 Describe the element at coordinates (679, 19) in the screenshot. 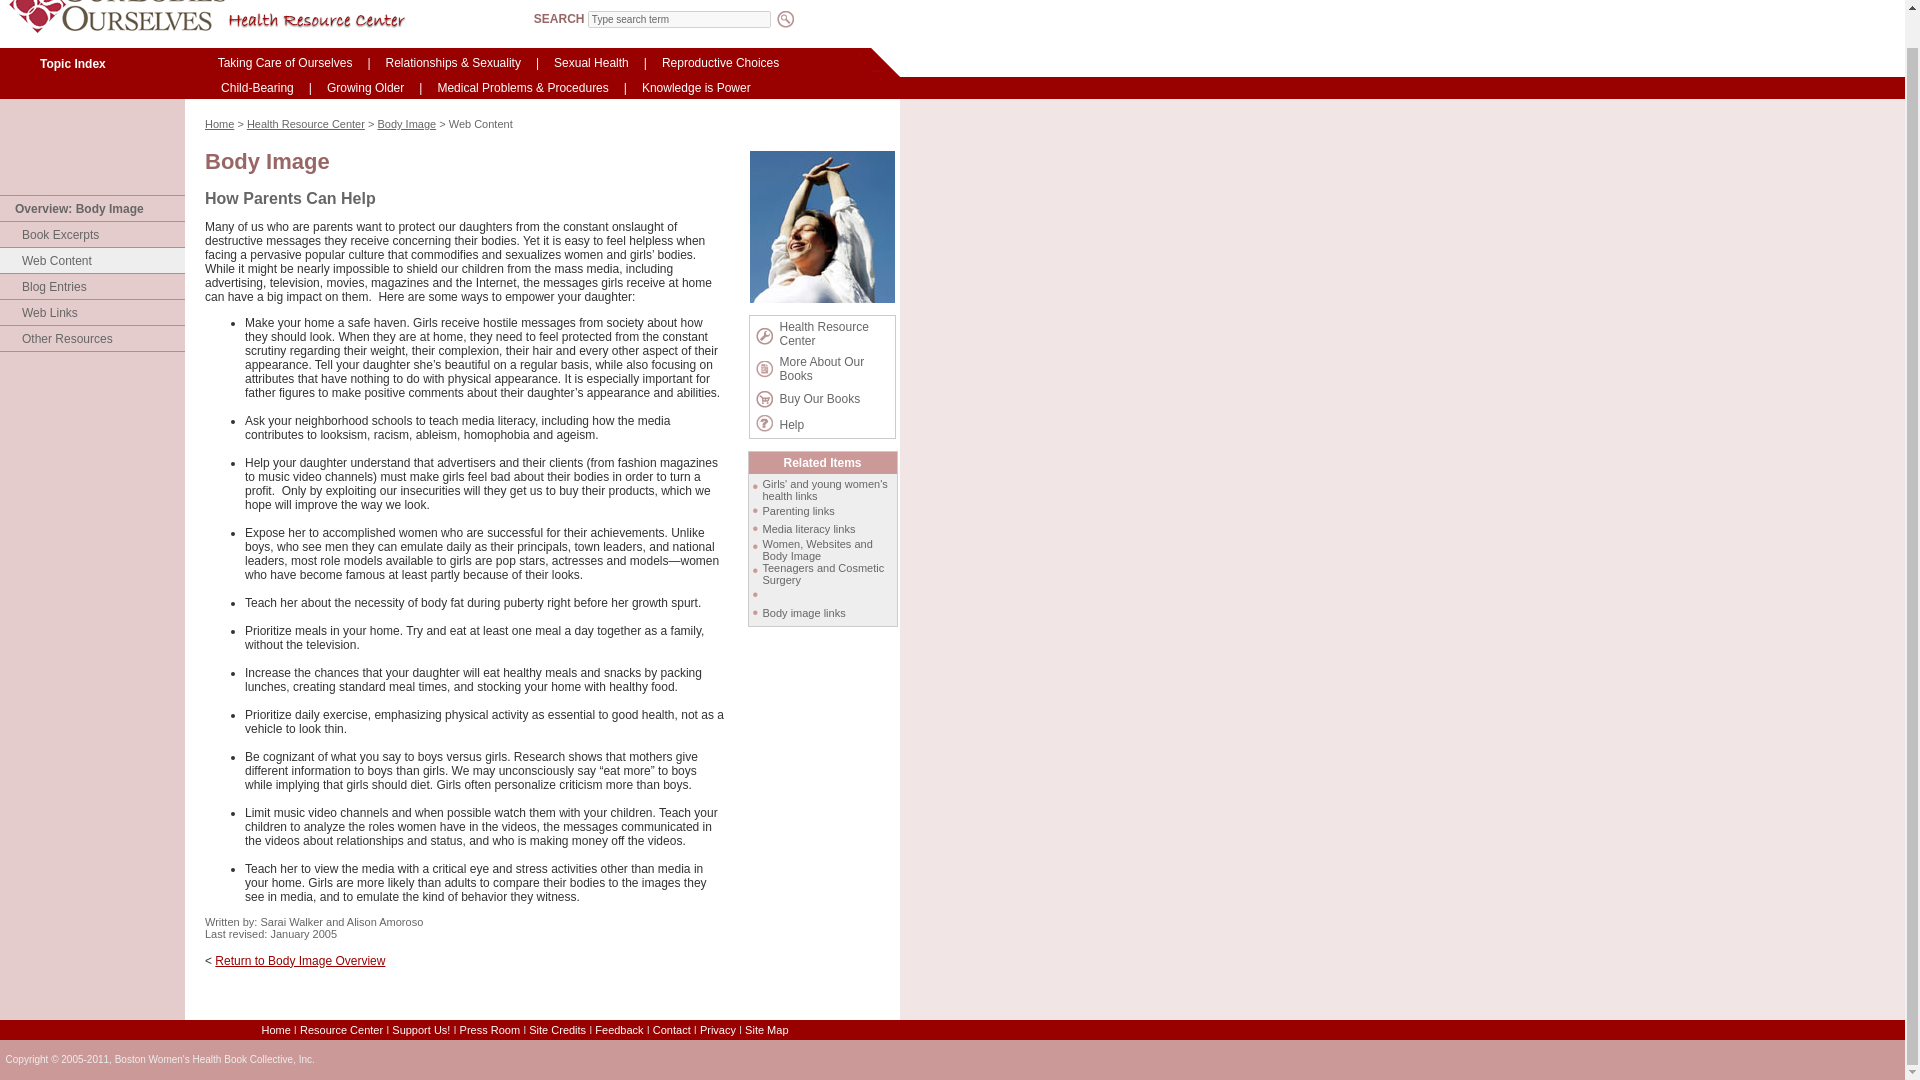

I see `Type search term` at that location.